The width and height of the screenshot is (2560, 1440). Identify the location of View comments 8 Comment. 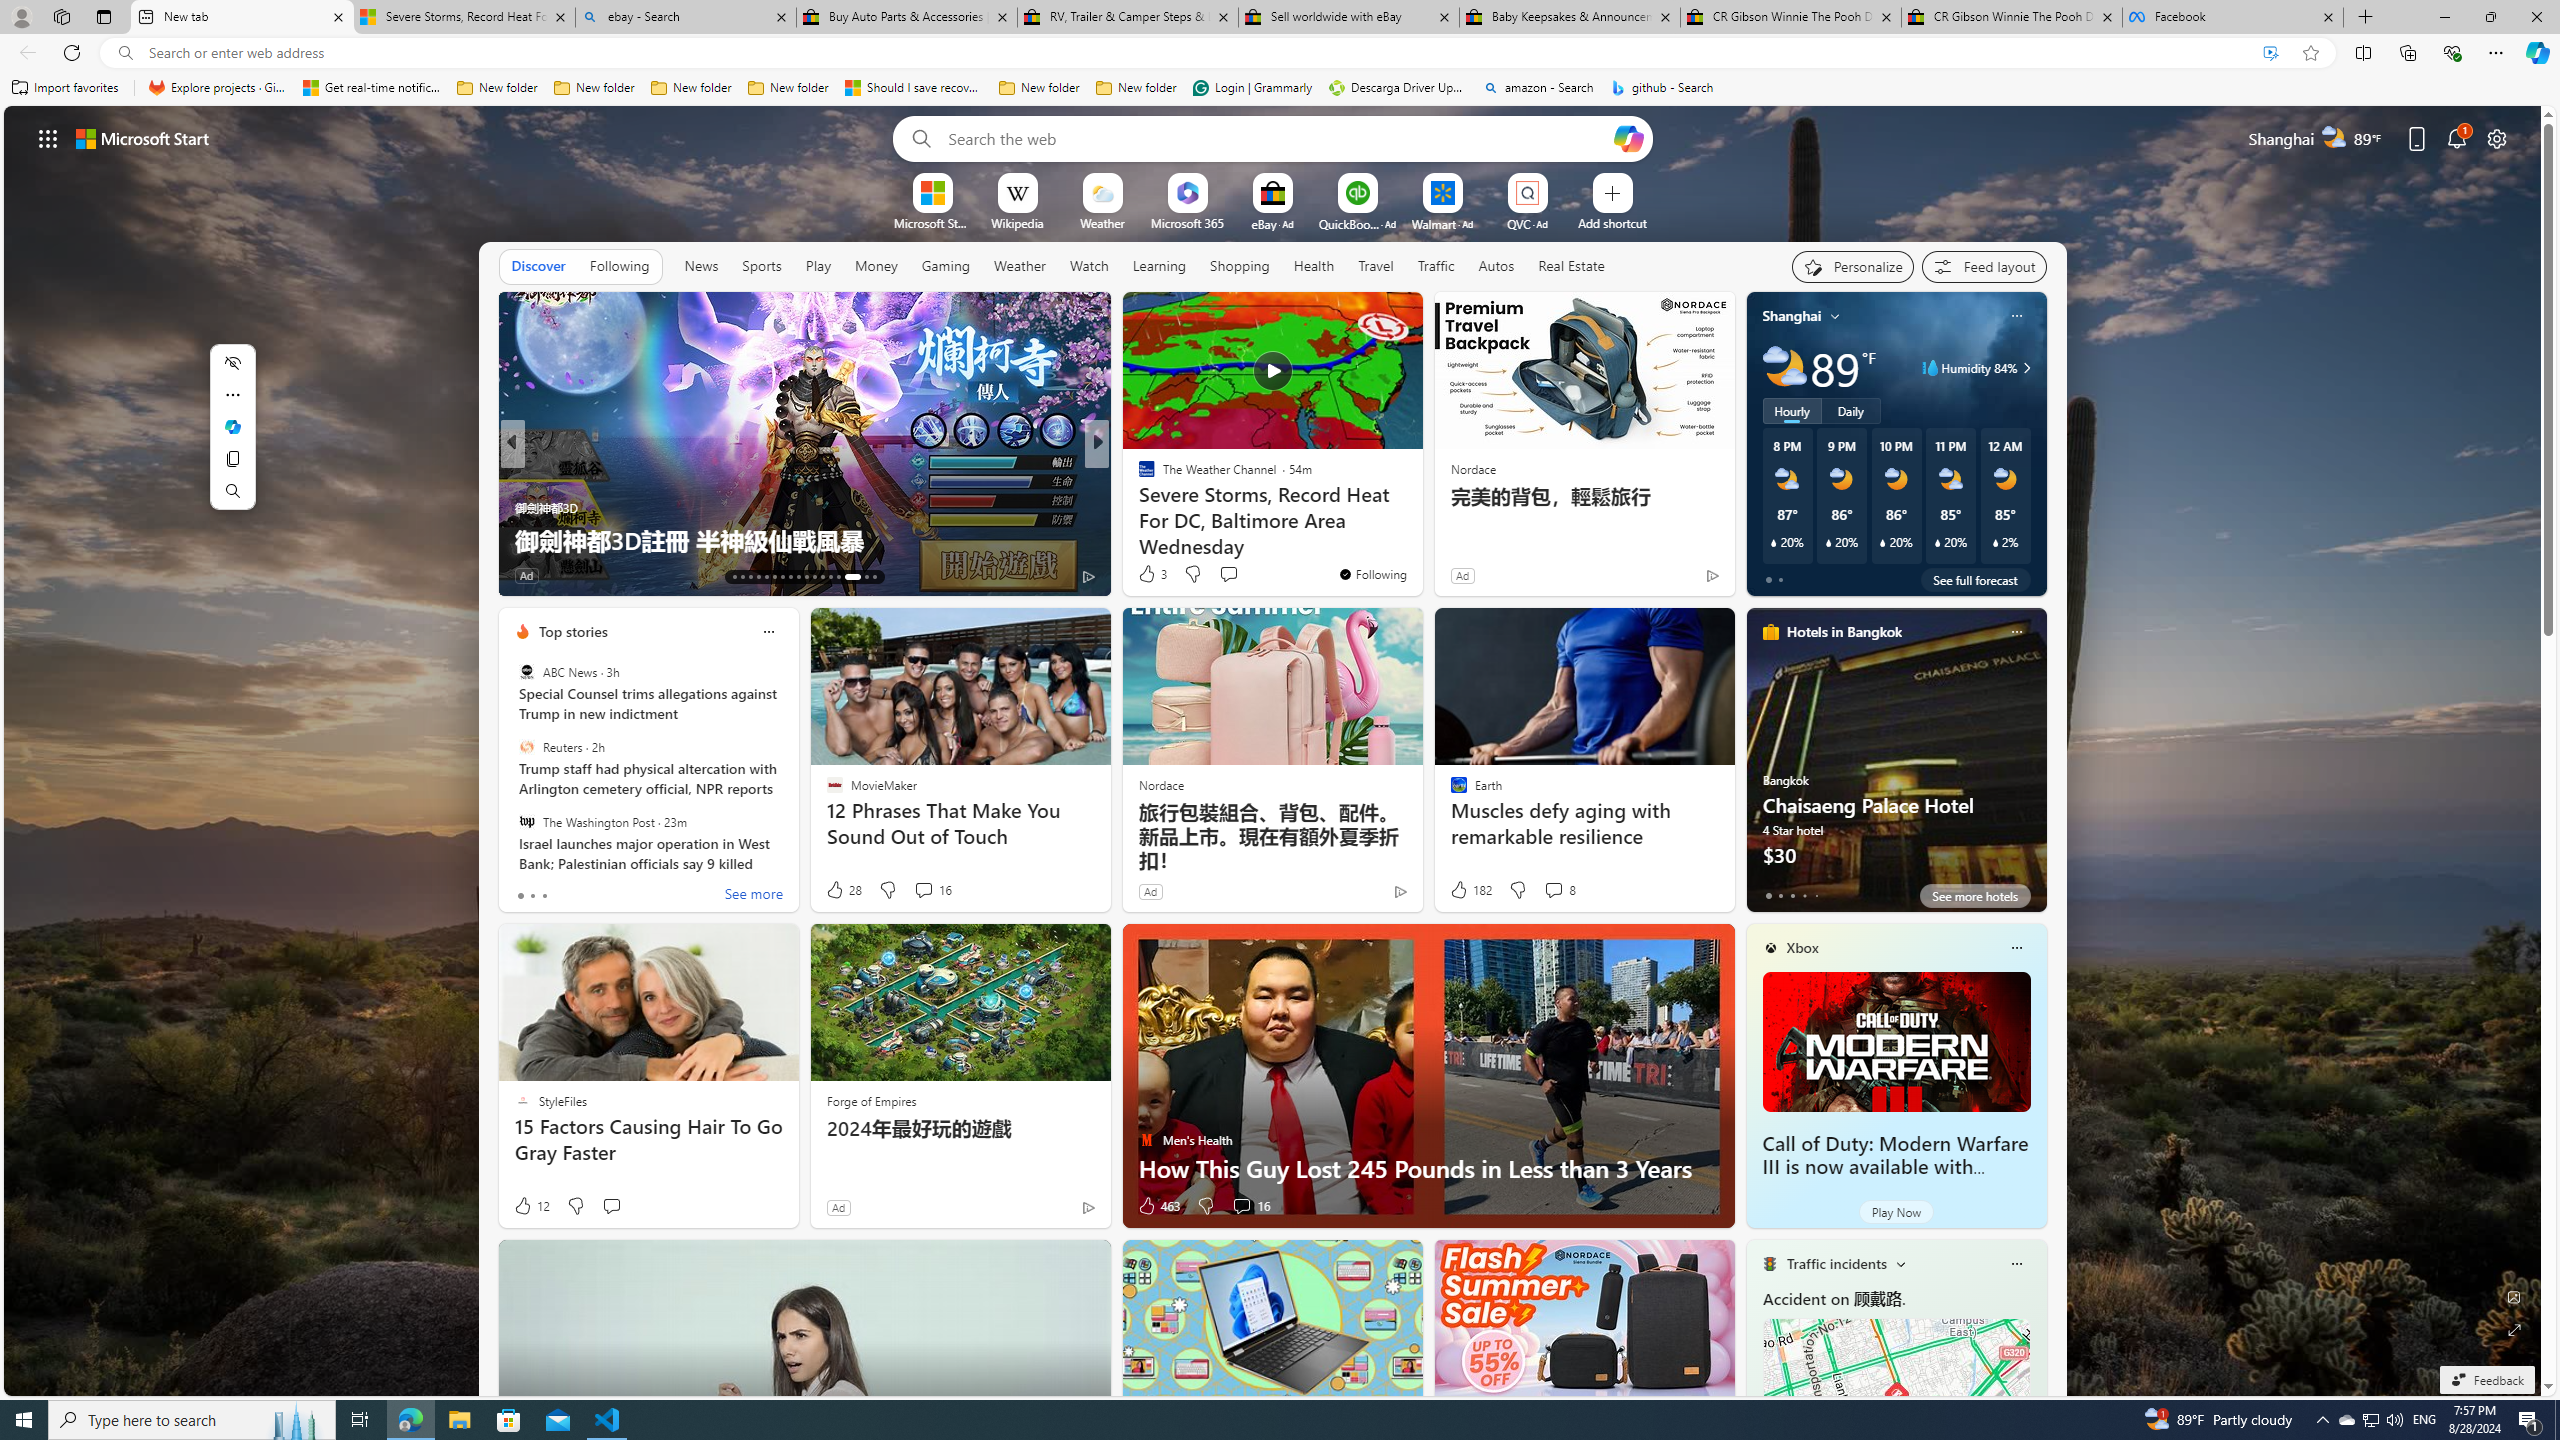
(1560, 890).